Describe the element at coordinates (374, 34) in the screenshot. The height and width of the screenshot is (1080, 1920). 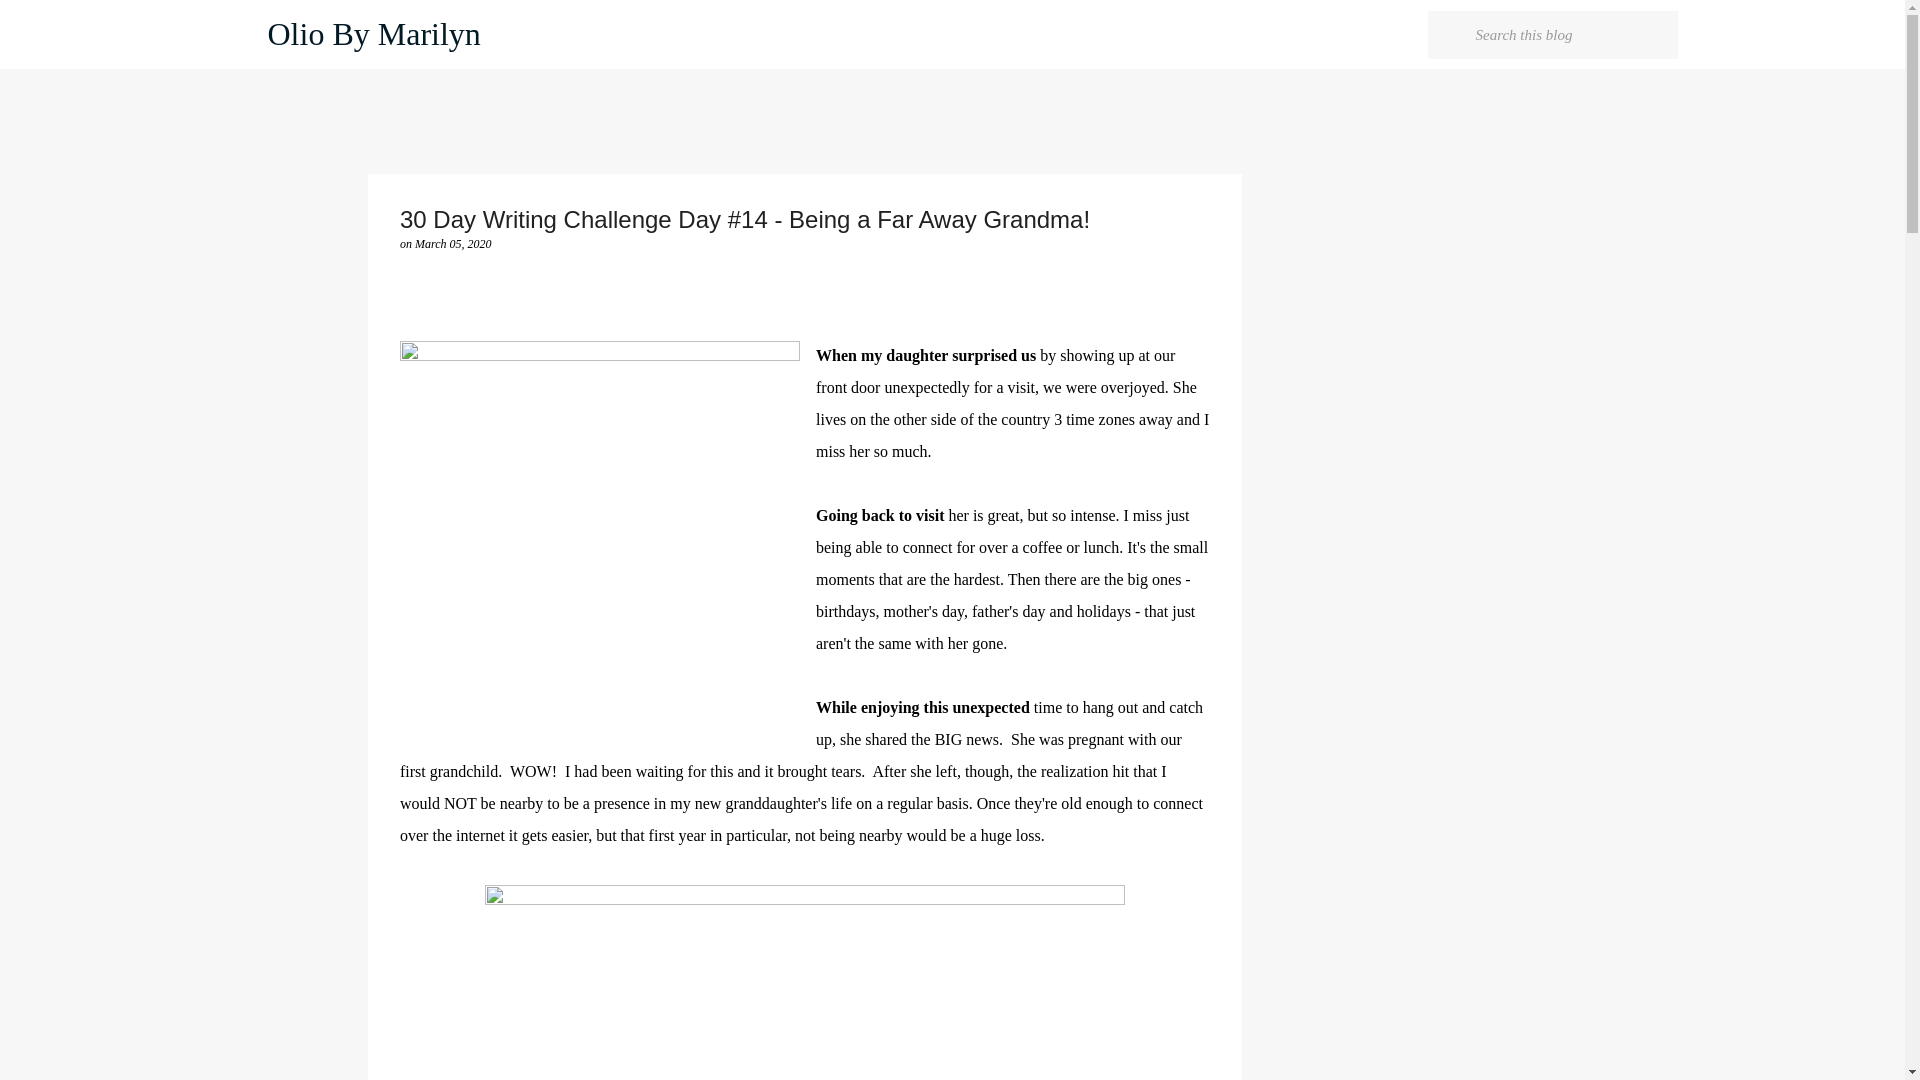
I see `Olio By Marilyn` at that location.